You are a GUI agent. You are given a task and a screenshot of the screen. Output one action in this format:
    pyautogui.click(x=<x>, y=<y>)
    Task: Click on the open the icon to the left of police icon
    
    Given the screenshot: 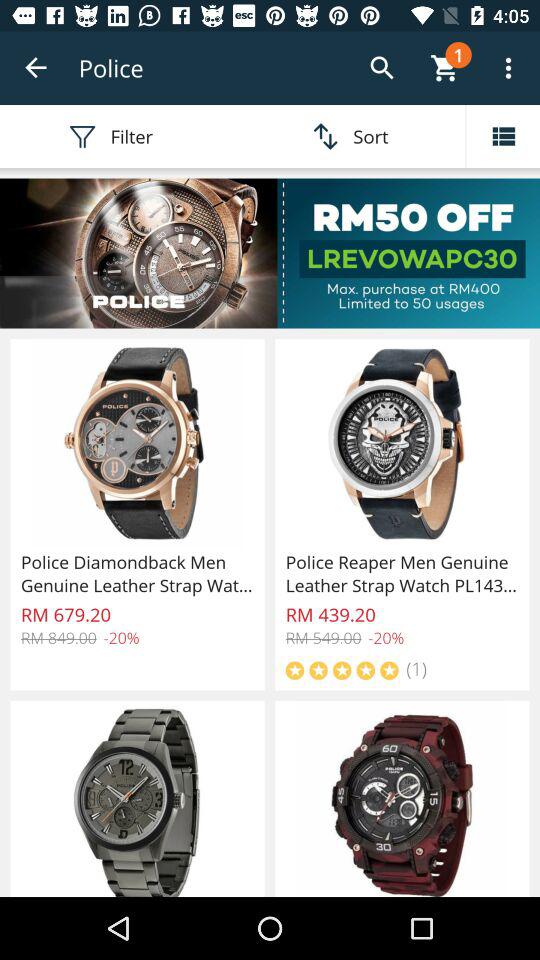 What is the action you would take?
    pyautogui.click(x=36, y=68)
    